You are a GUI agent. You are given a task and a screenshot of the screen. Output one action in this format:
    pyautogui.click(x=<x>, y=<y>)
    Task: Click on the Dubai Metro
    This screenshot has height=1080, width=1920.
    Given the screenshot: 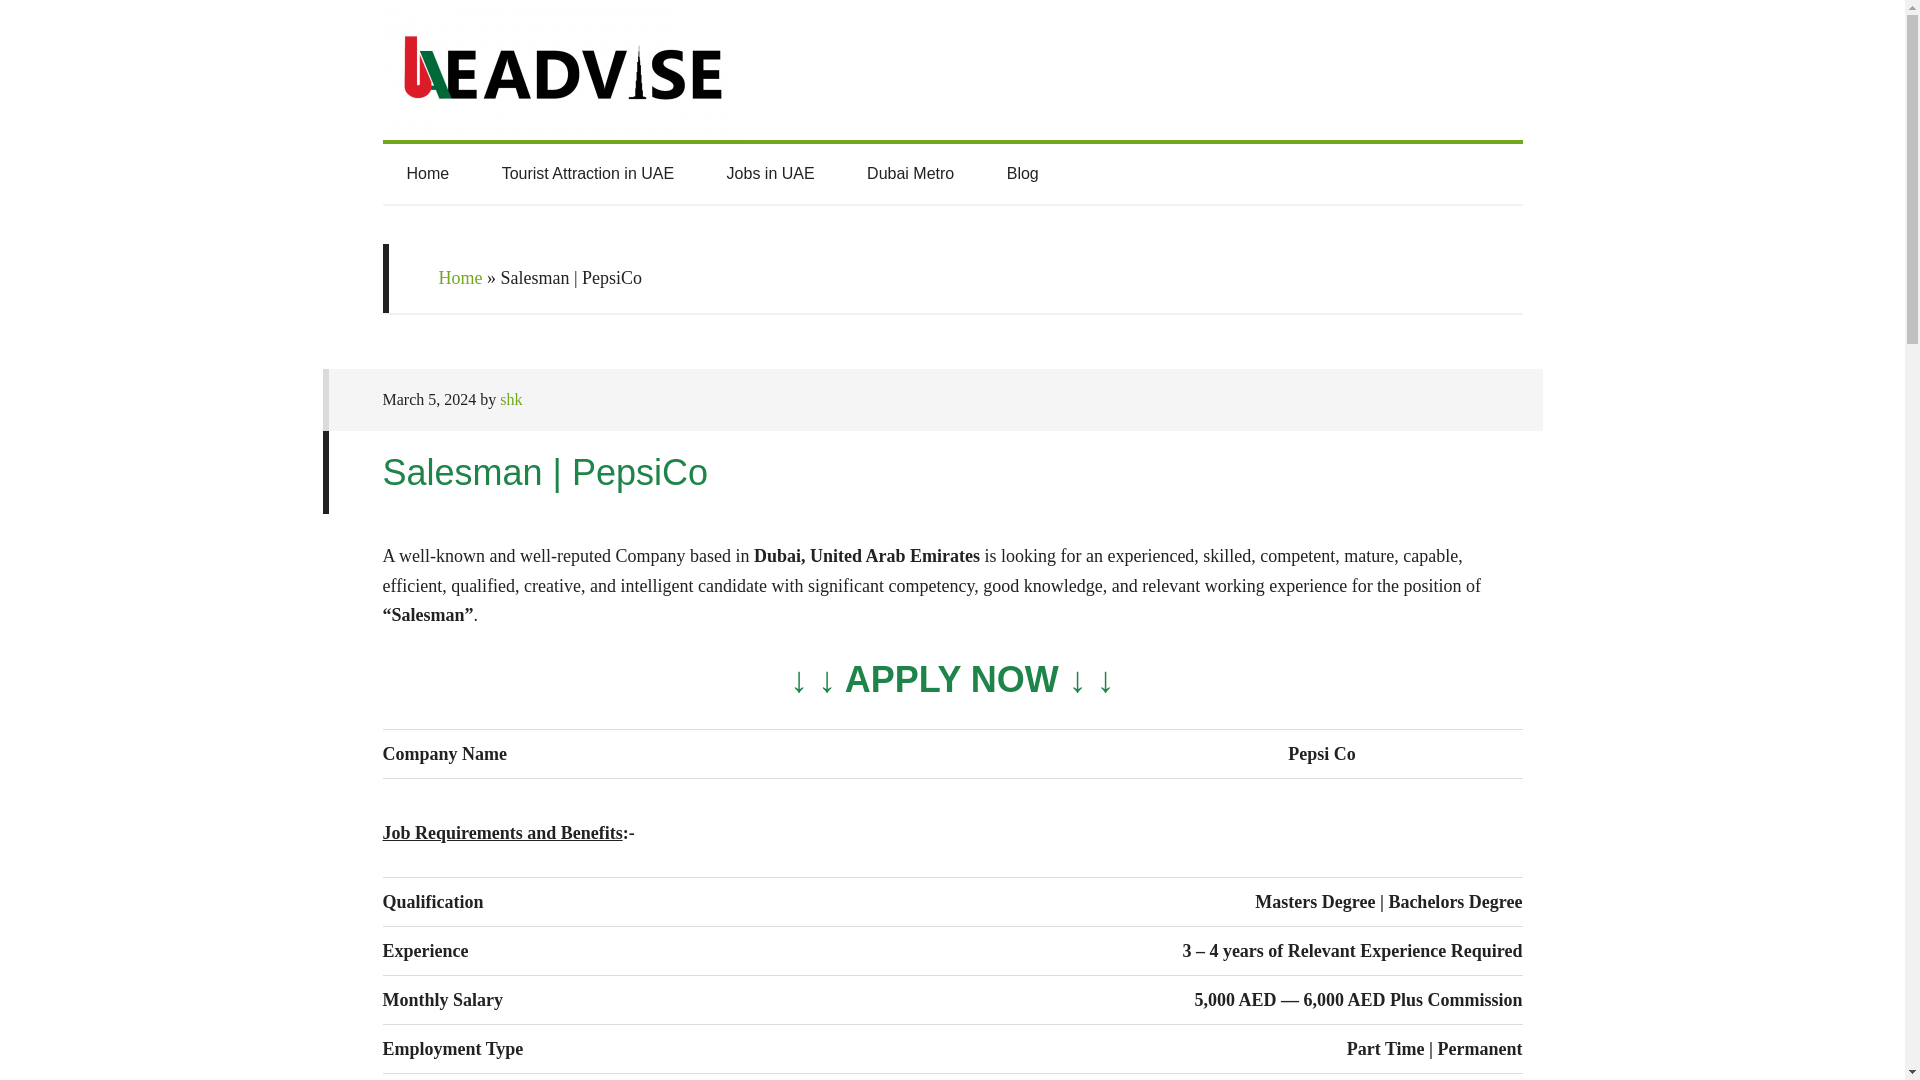 What is the action you would take?
    pyautogui.click(x=910, y=174)
    